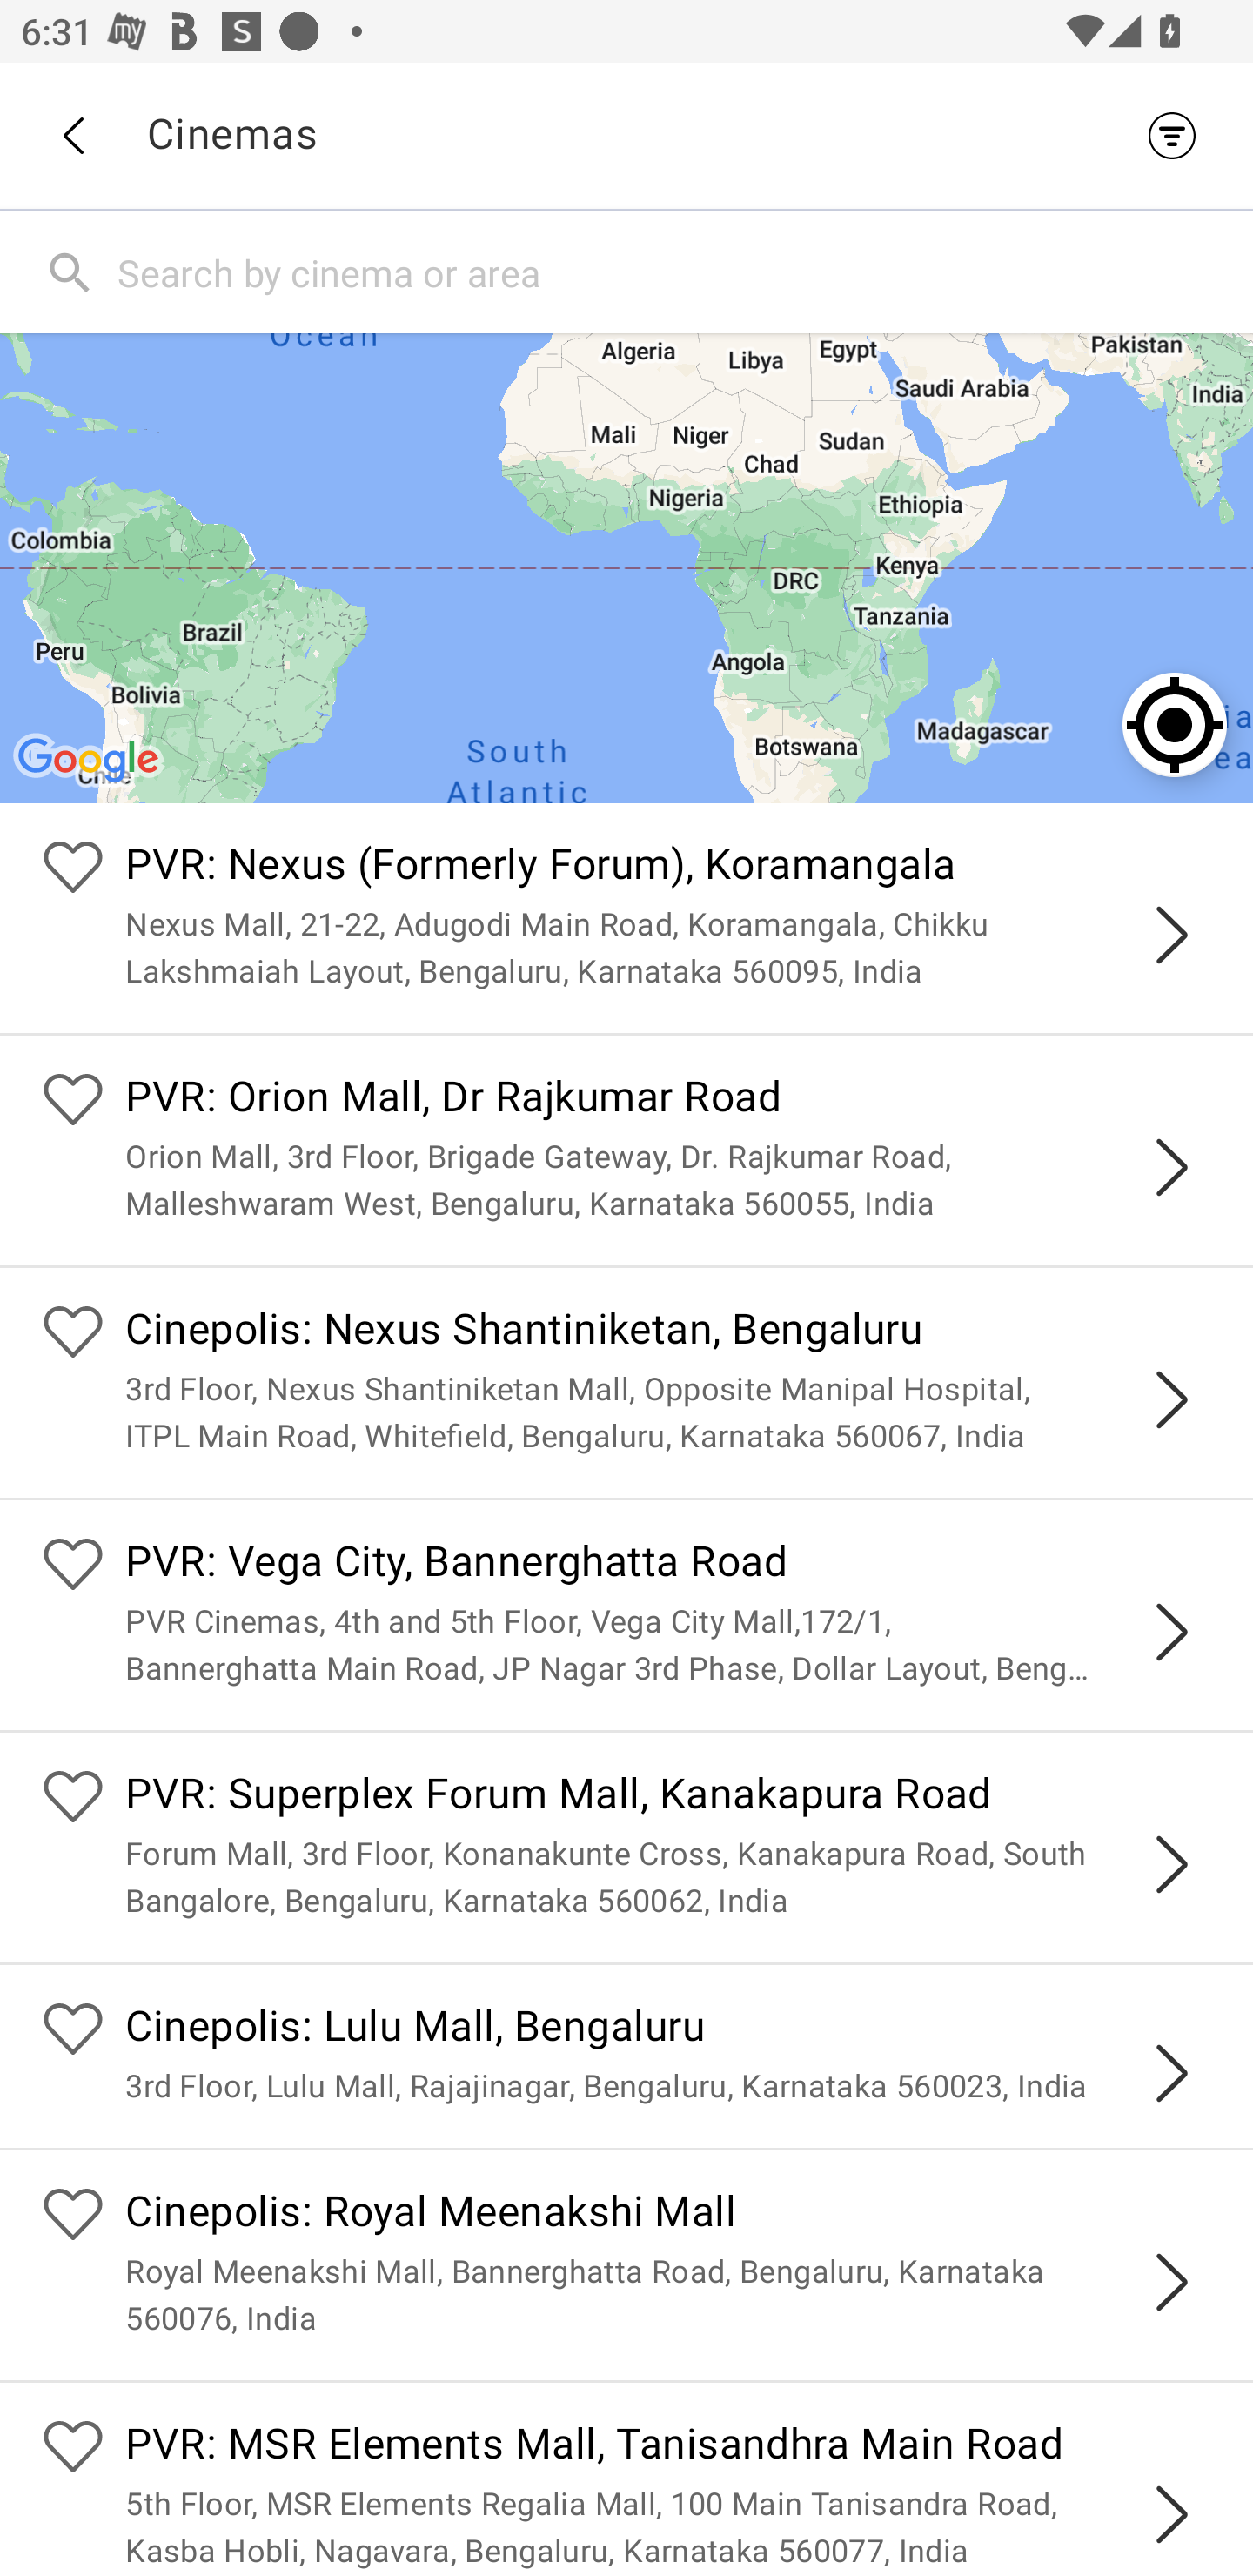  What do you see at coordinates (1171, 1632) in the screenshot?
I see `` at bounding box center [1171, 1632].